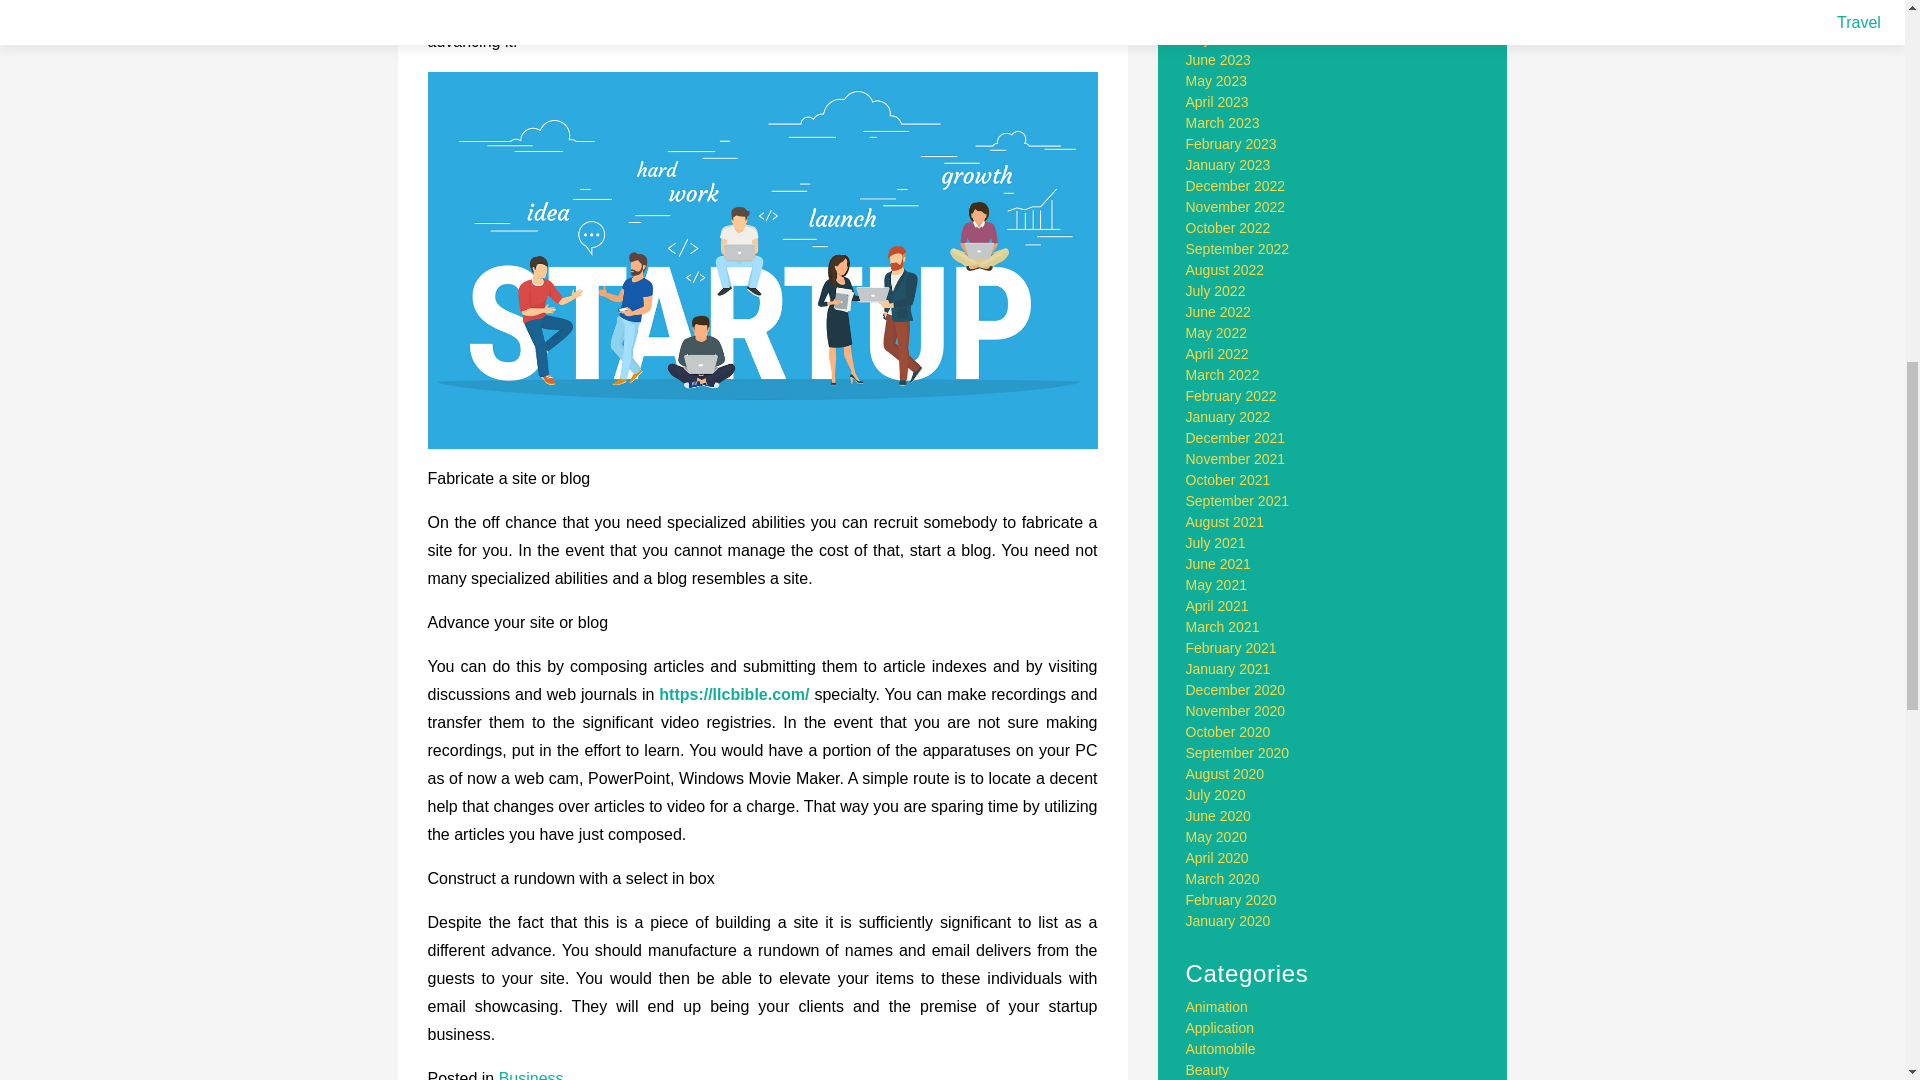  What do you see at coordinates (1216, 80) in the screenshot?
I see `May 2023` at bounding box center [1216, 80].